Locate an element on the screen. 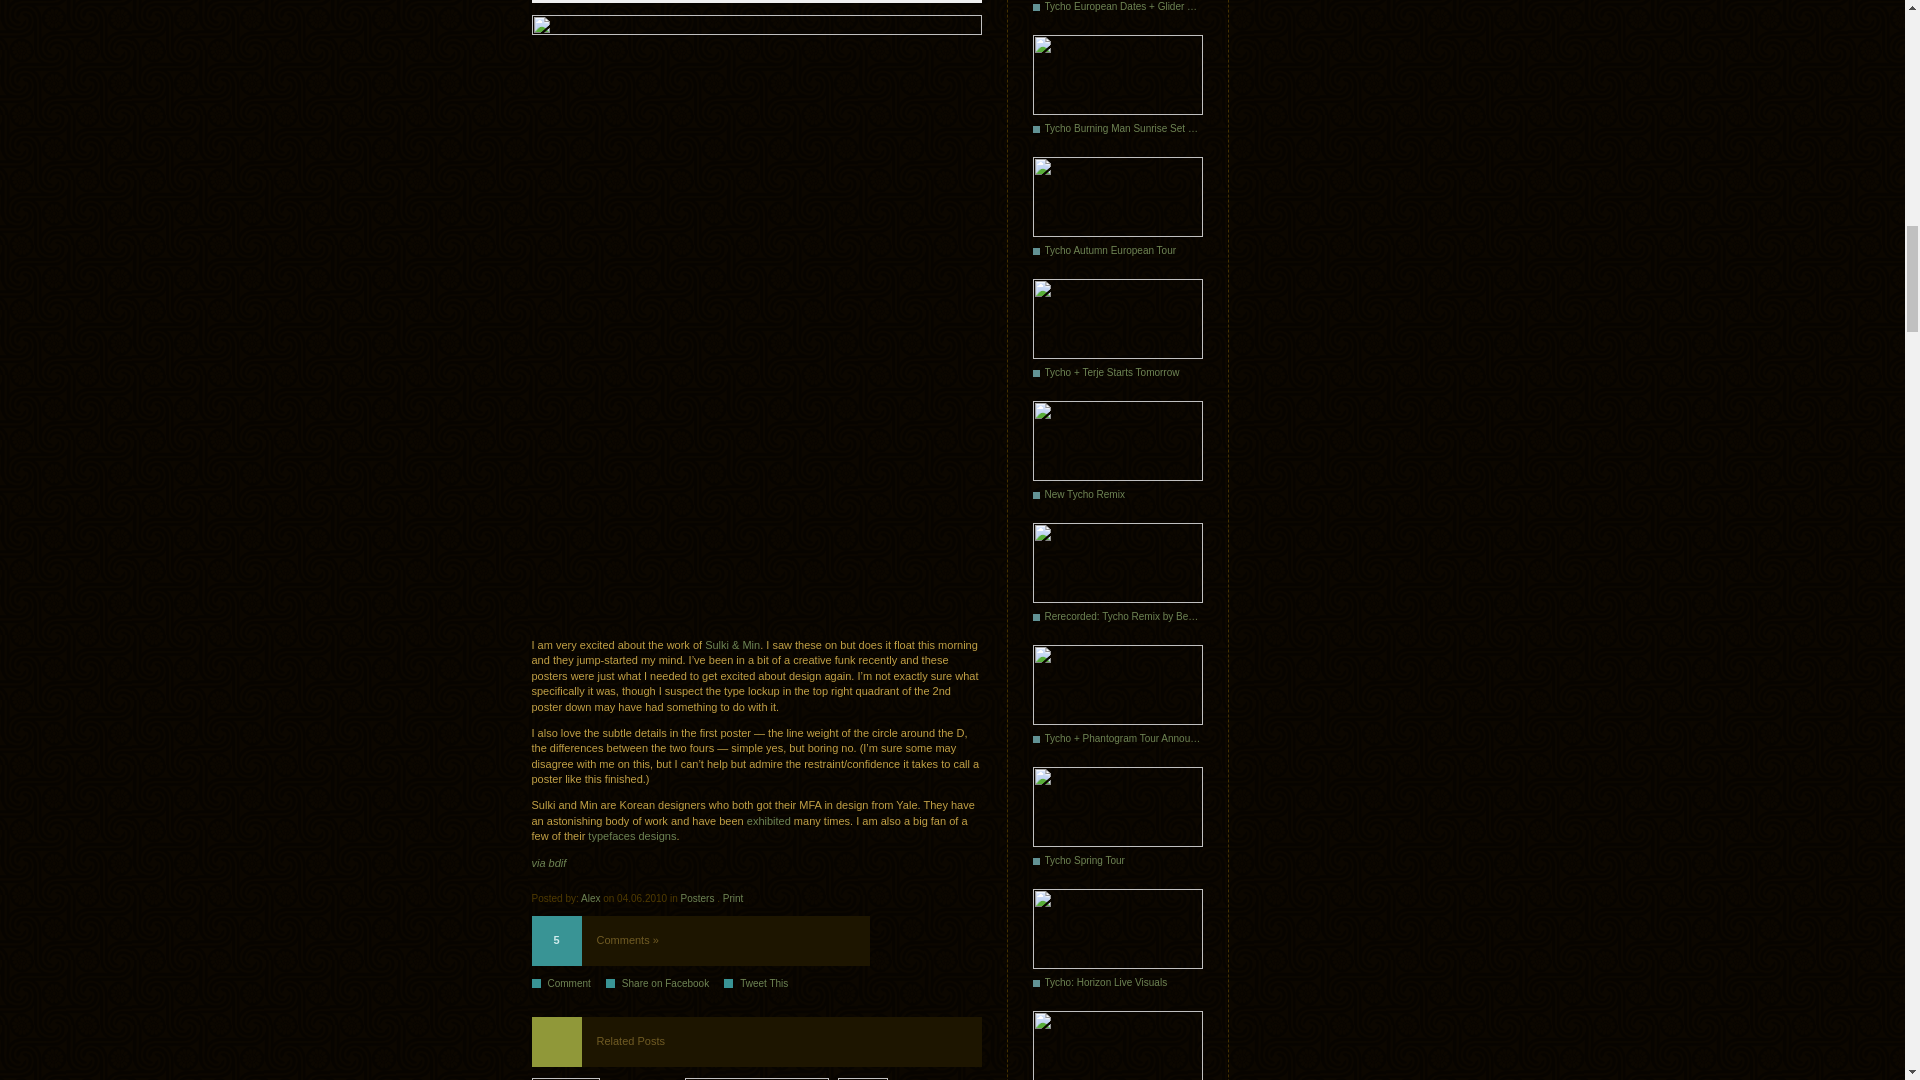 Image resolution: width=1920 pixels, height=1080 pixels. Share on Facebook is located at coordinates (664, 984).